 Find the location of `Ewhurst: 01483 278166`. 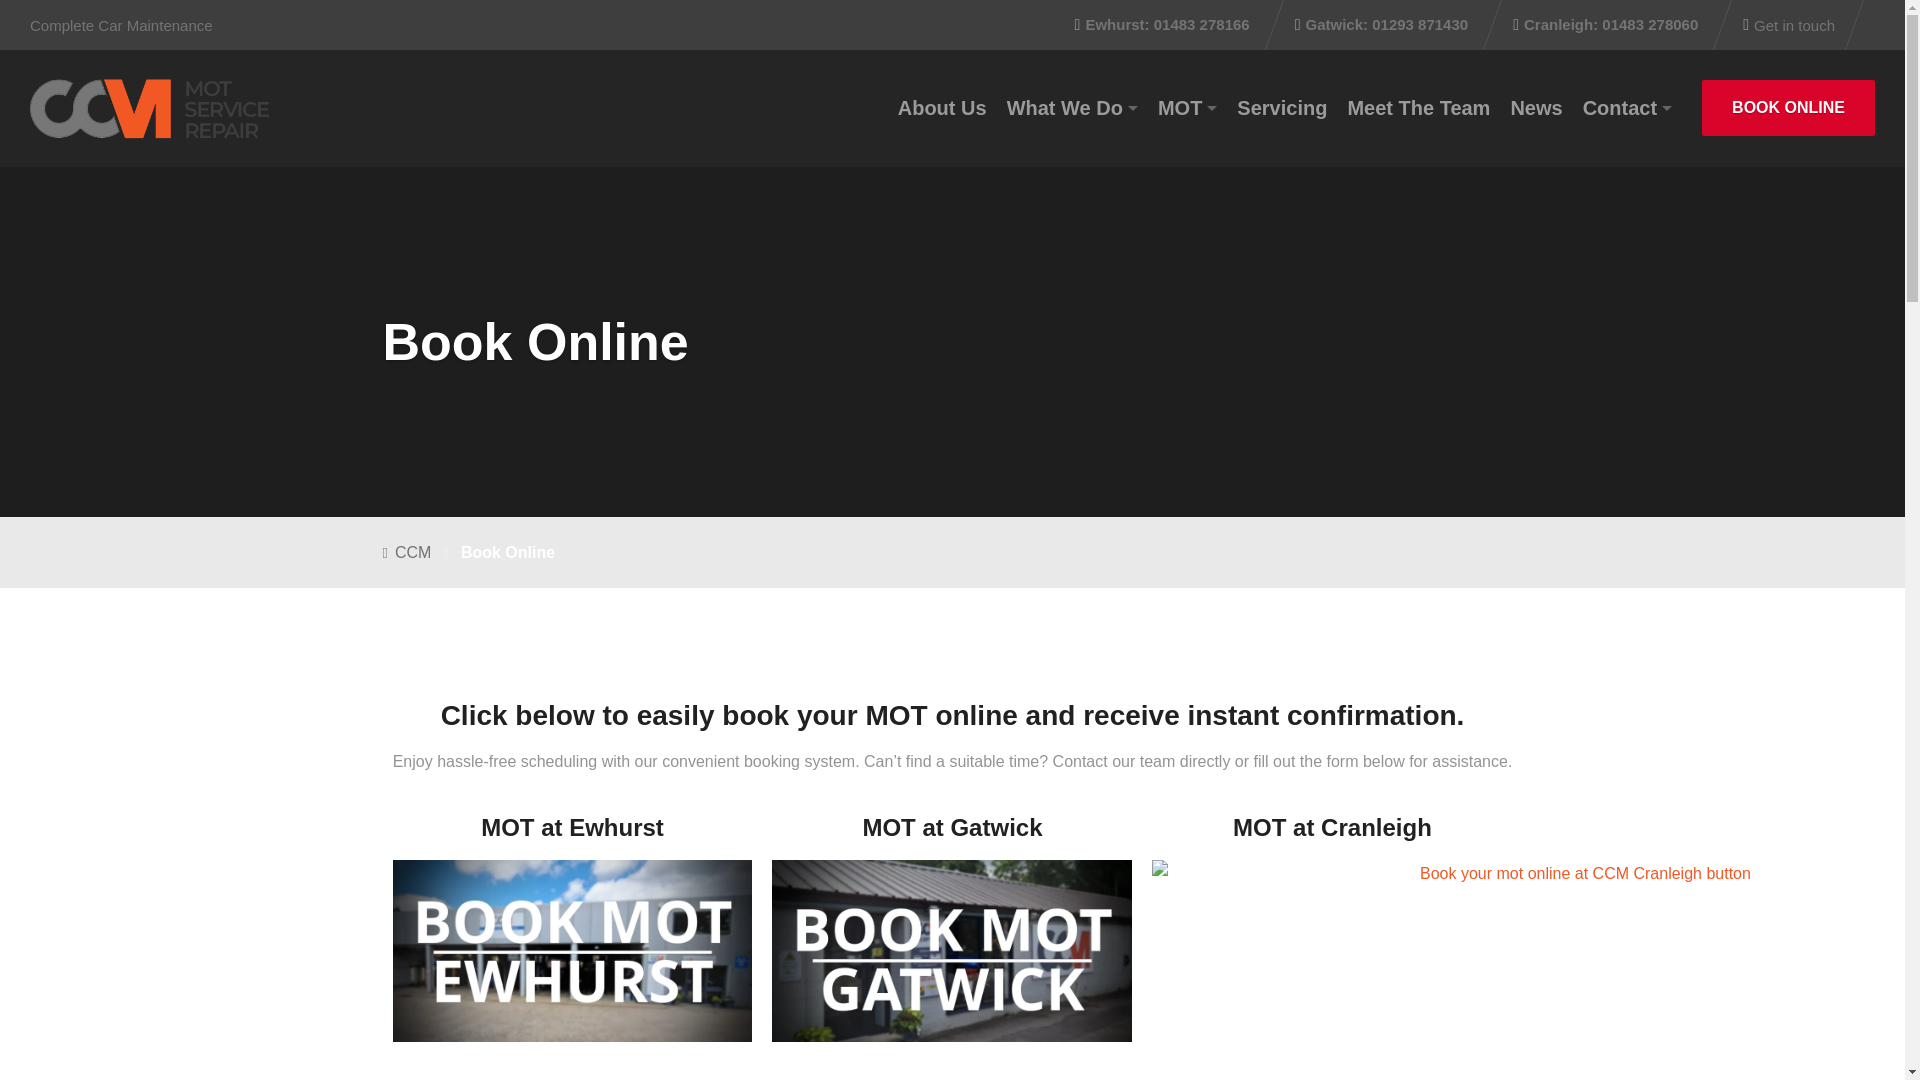

Ewhurst: 01483 278166 is located at coordinates (1165, 25).